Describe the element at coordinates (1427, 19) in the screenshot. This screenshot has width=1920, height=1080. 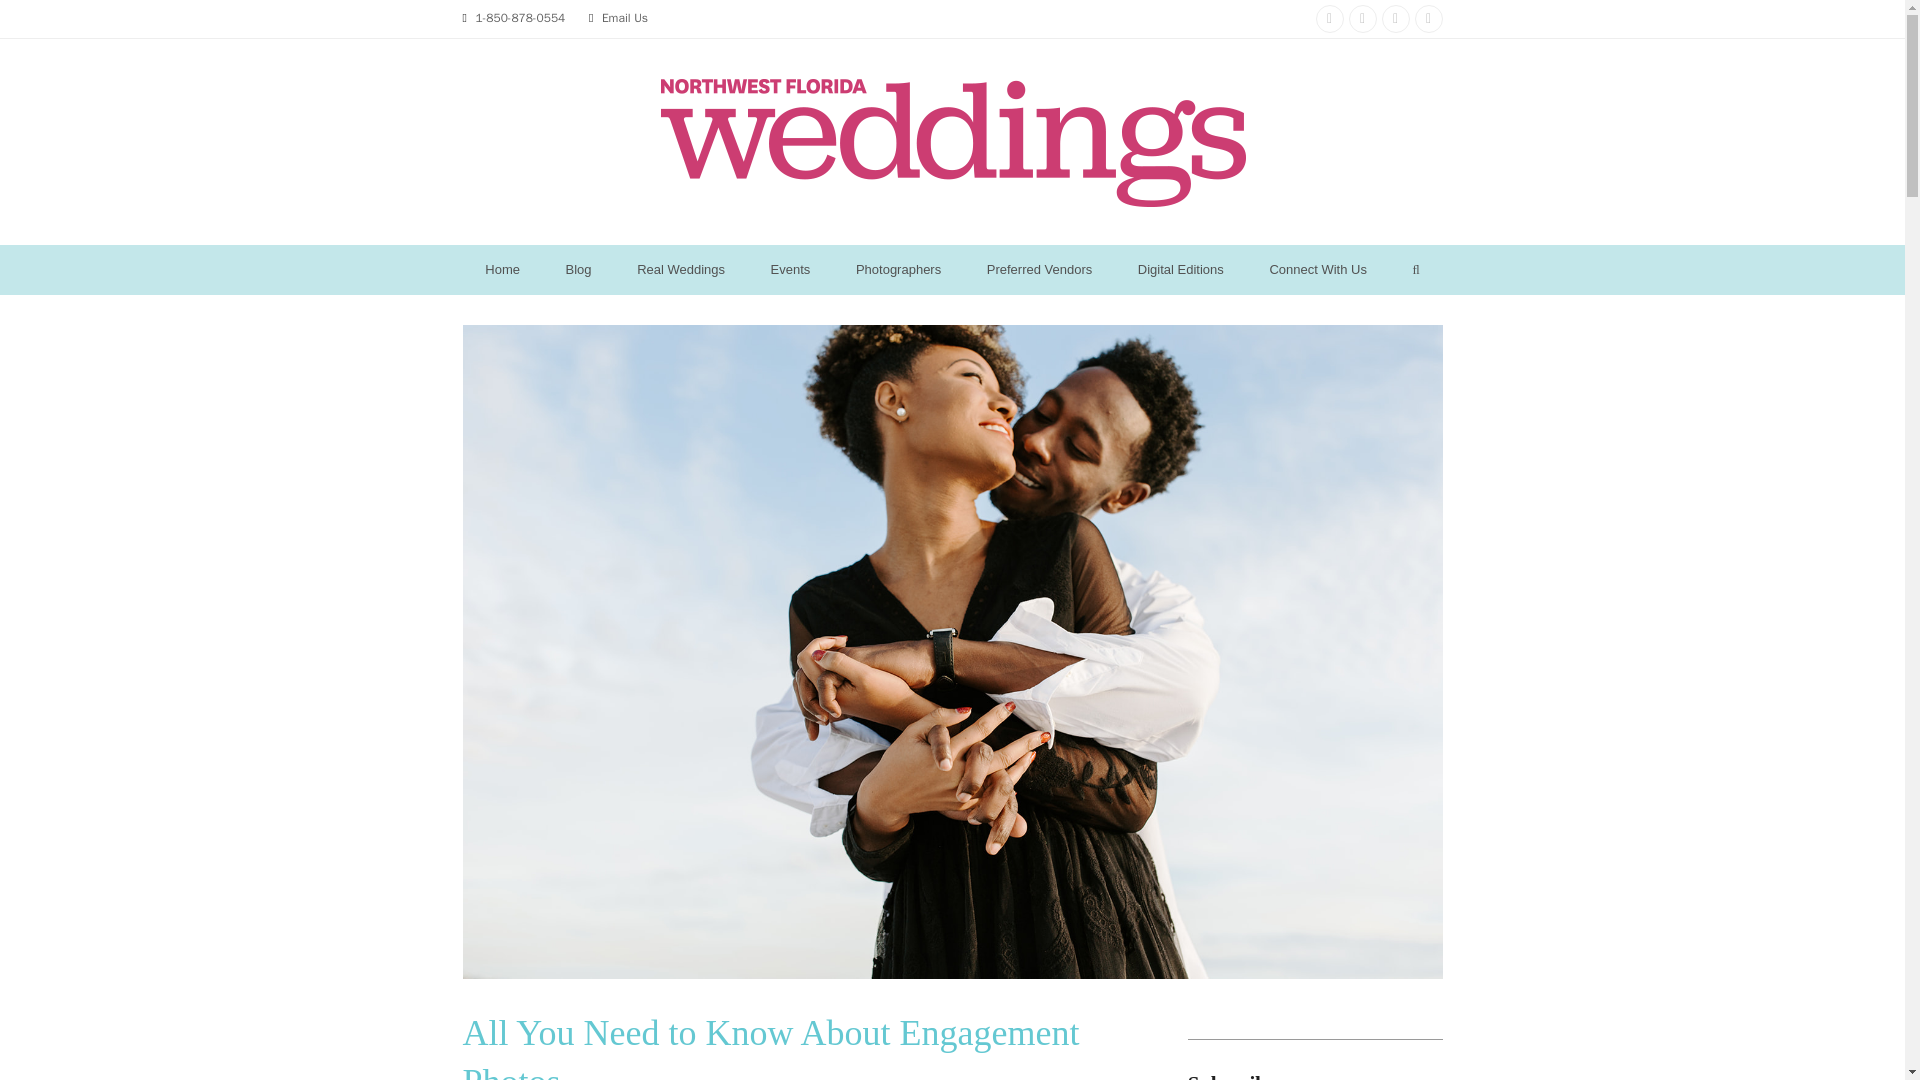
I see `Twitter` at that location.